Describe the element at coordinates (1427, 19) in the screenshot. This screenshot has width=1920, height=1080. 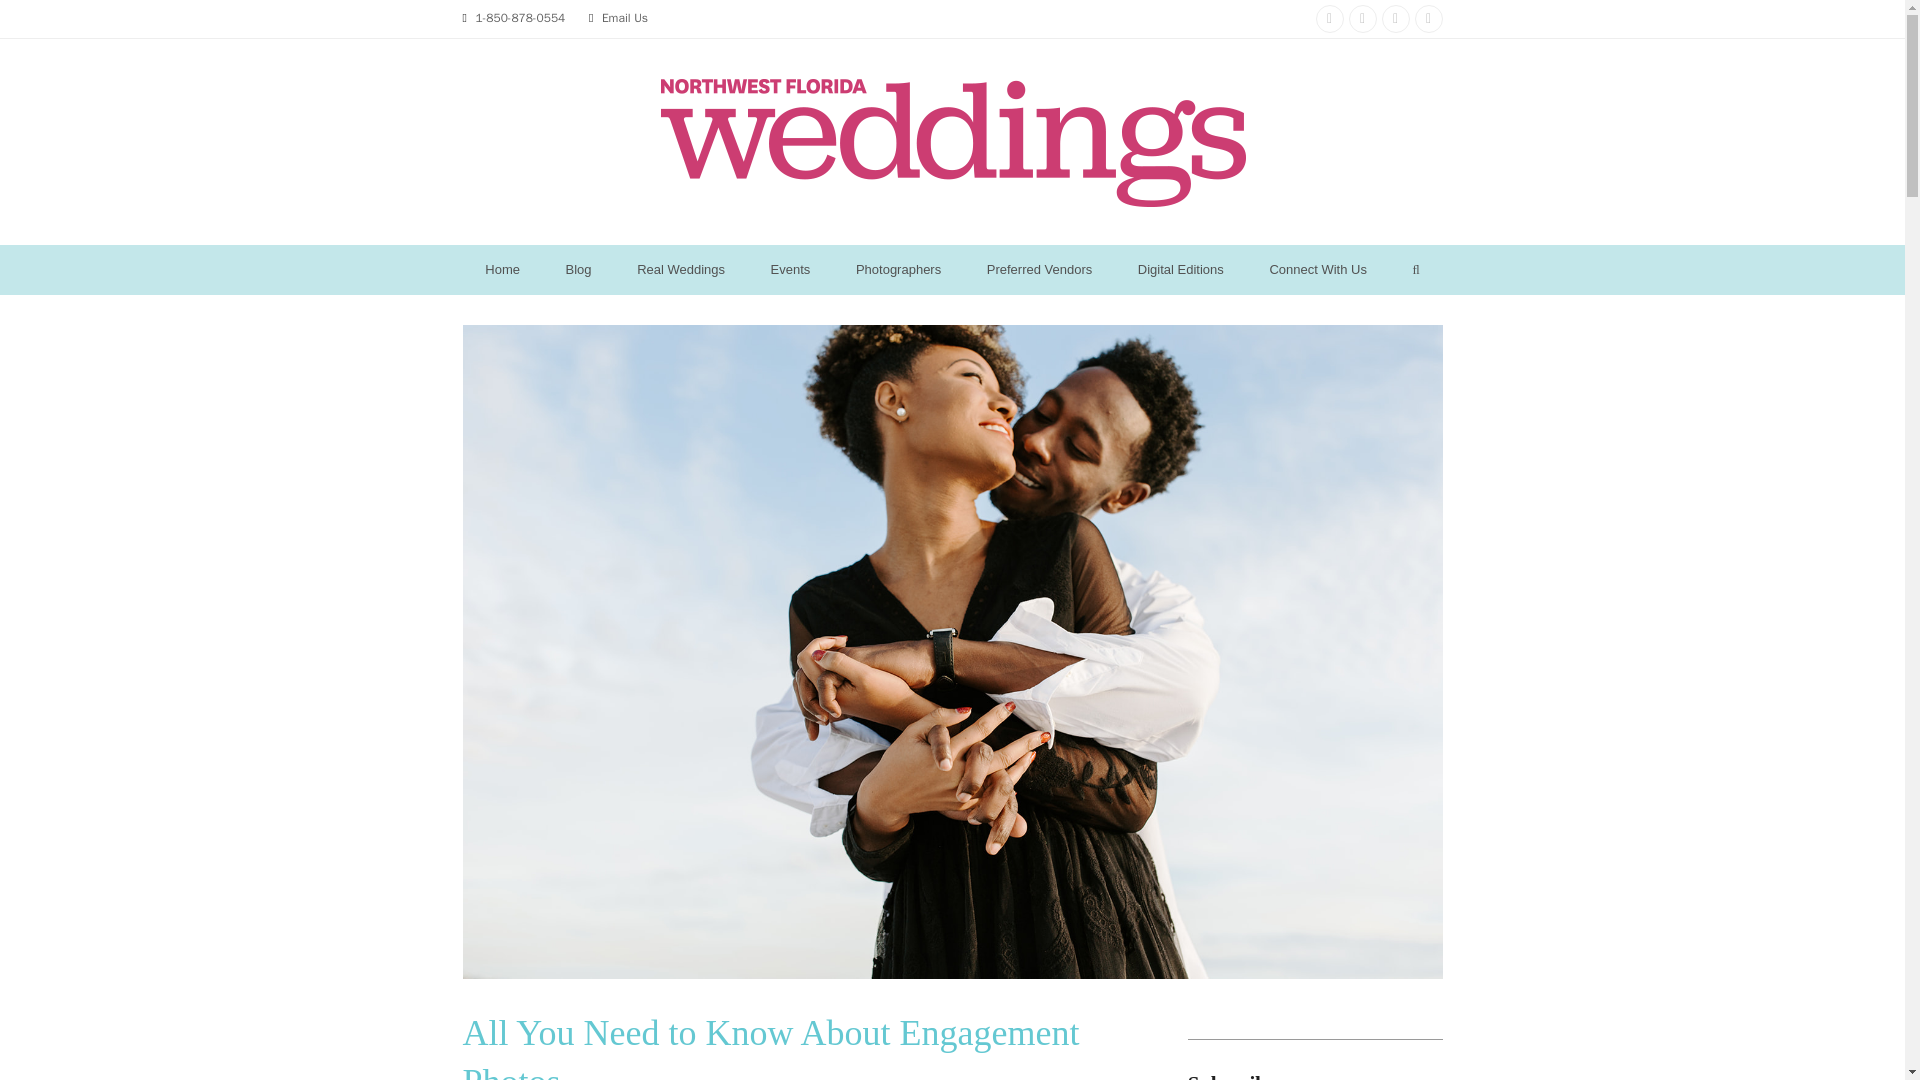
I see `Twitter` at that location.